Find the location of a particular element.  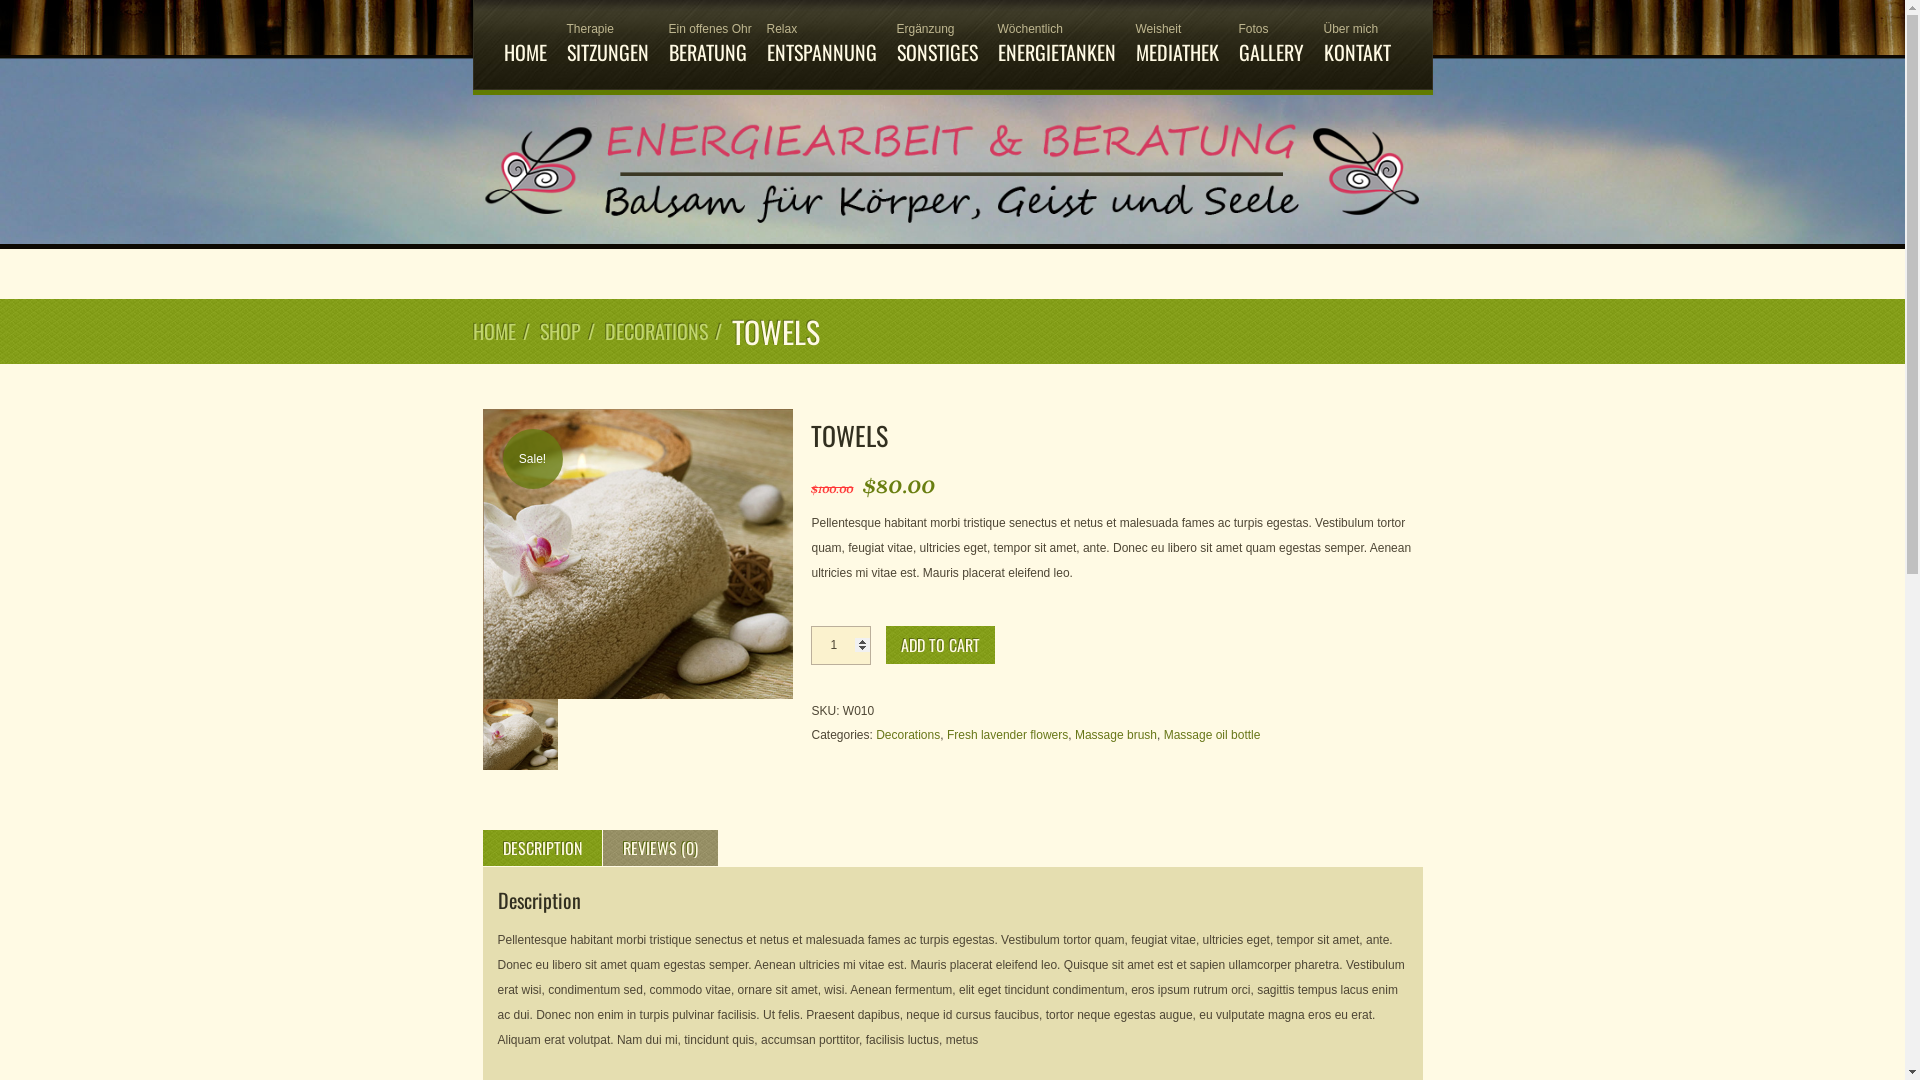

Massage oil bottle is located at coordinates (1212, 735).